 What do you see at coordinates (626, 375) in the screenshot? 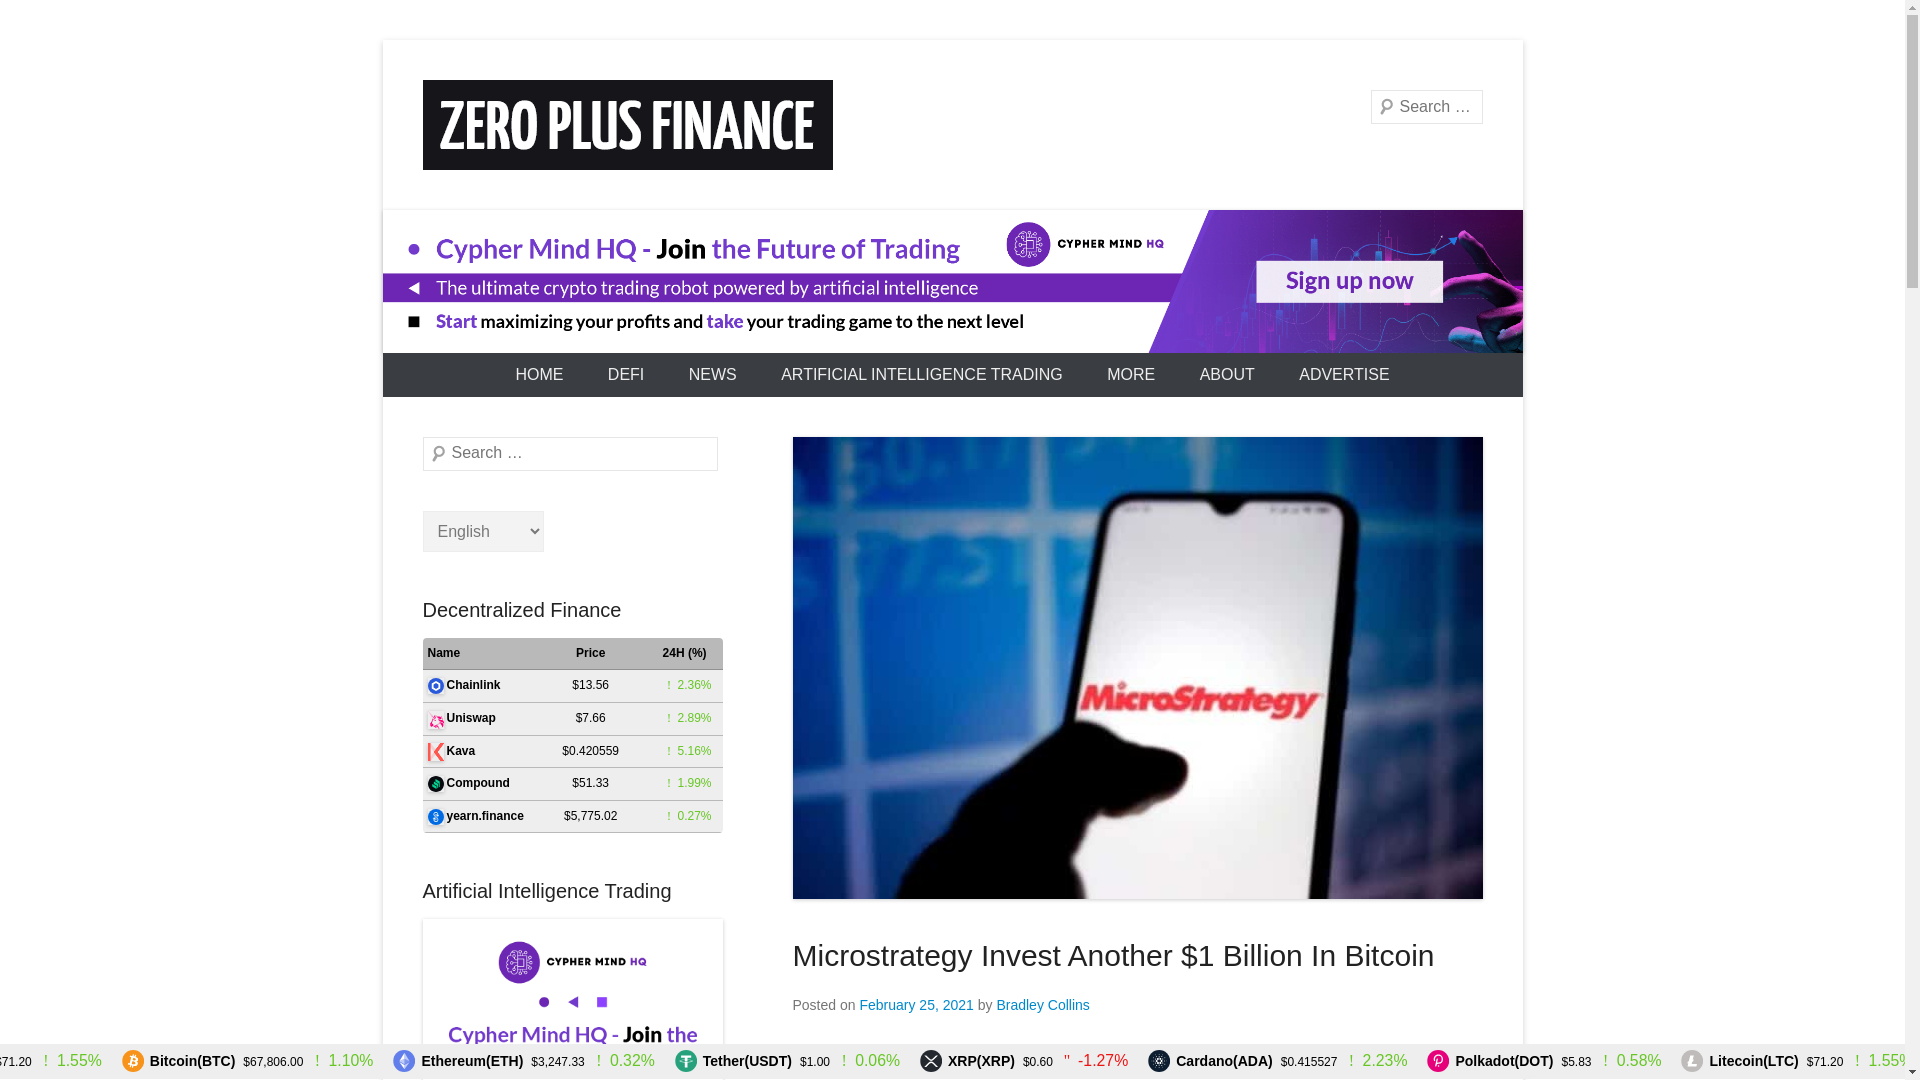
I see `DEFI` at bounding box center [626, 375].